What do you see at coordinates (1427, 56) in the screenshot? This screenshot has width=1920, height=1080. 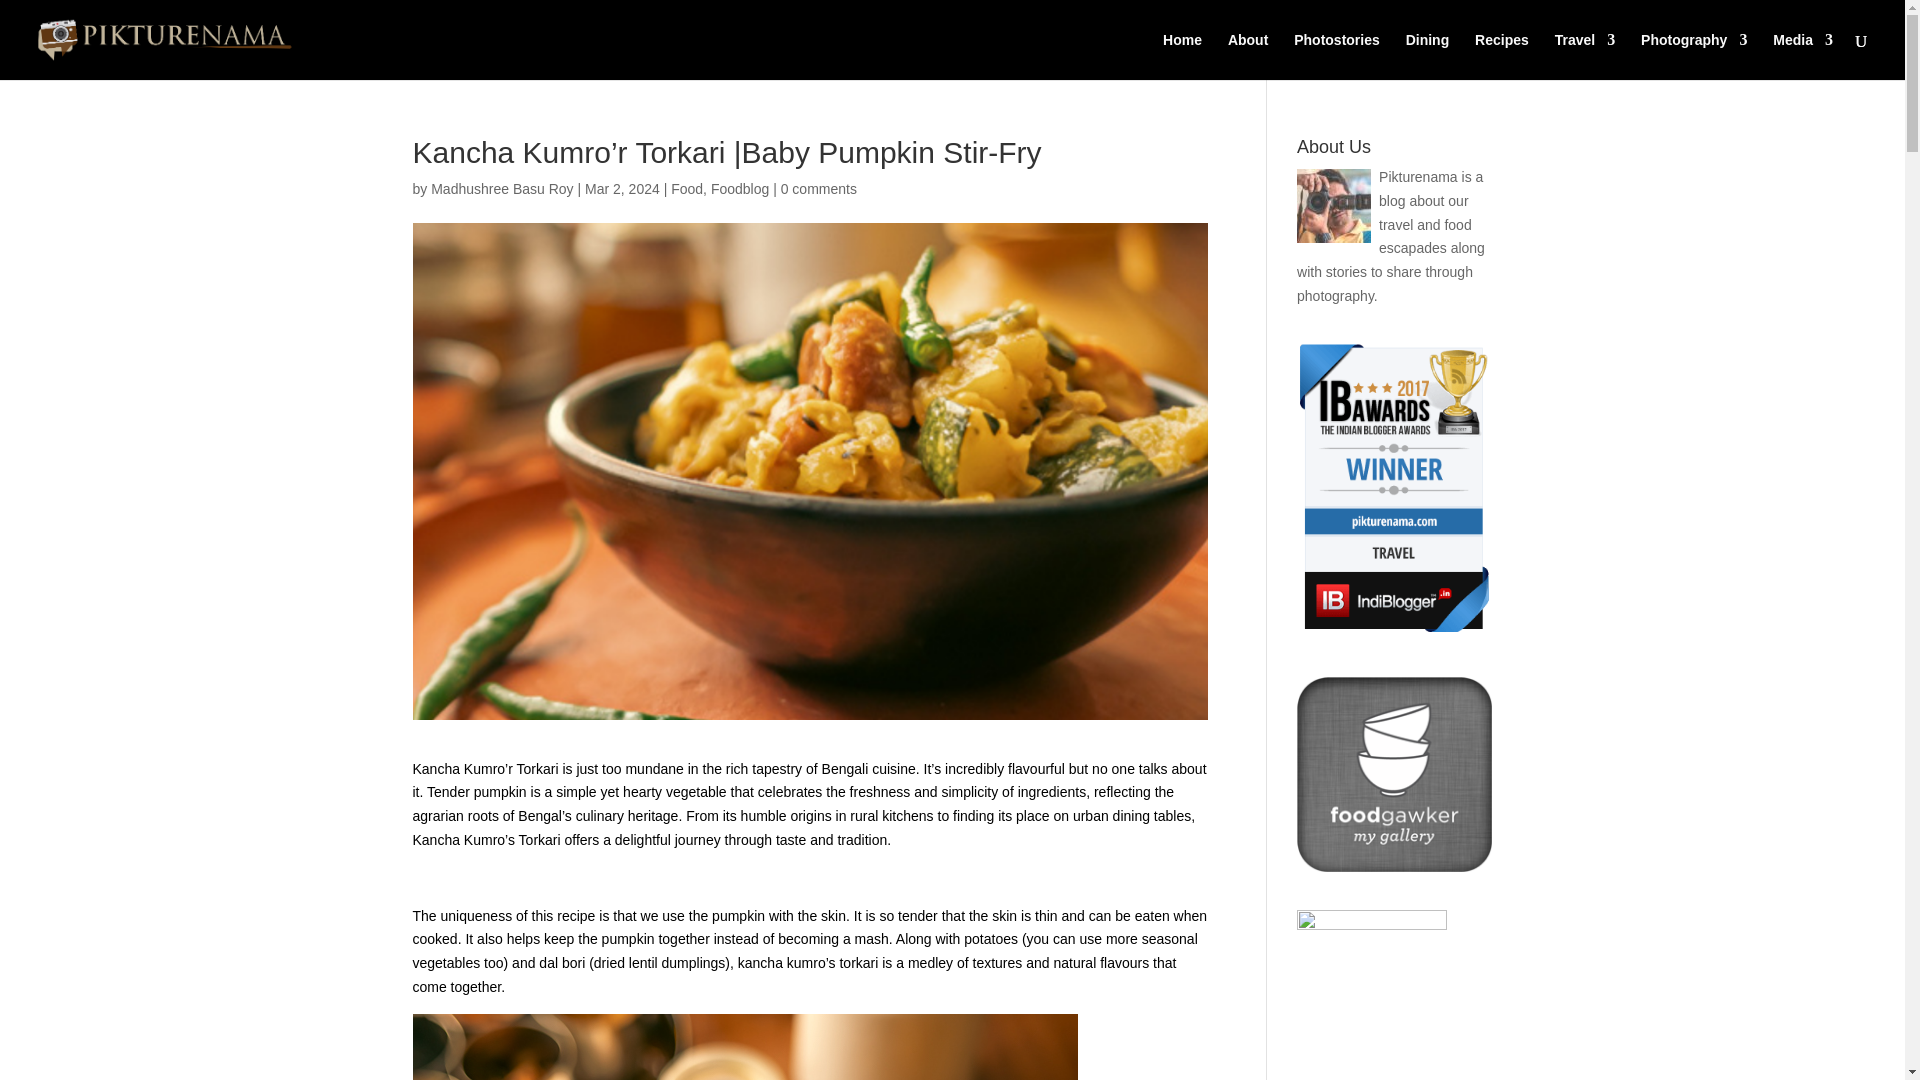 I see `Dining` at bounding box center [1427, 56].